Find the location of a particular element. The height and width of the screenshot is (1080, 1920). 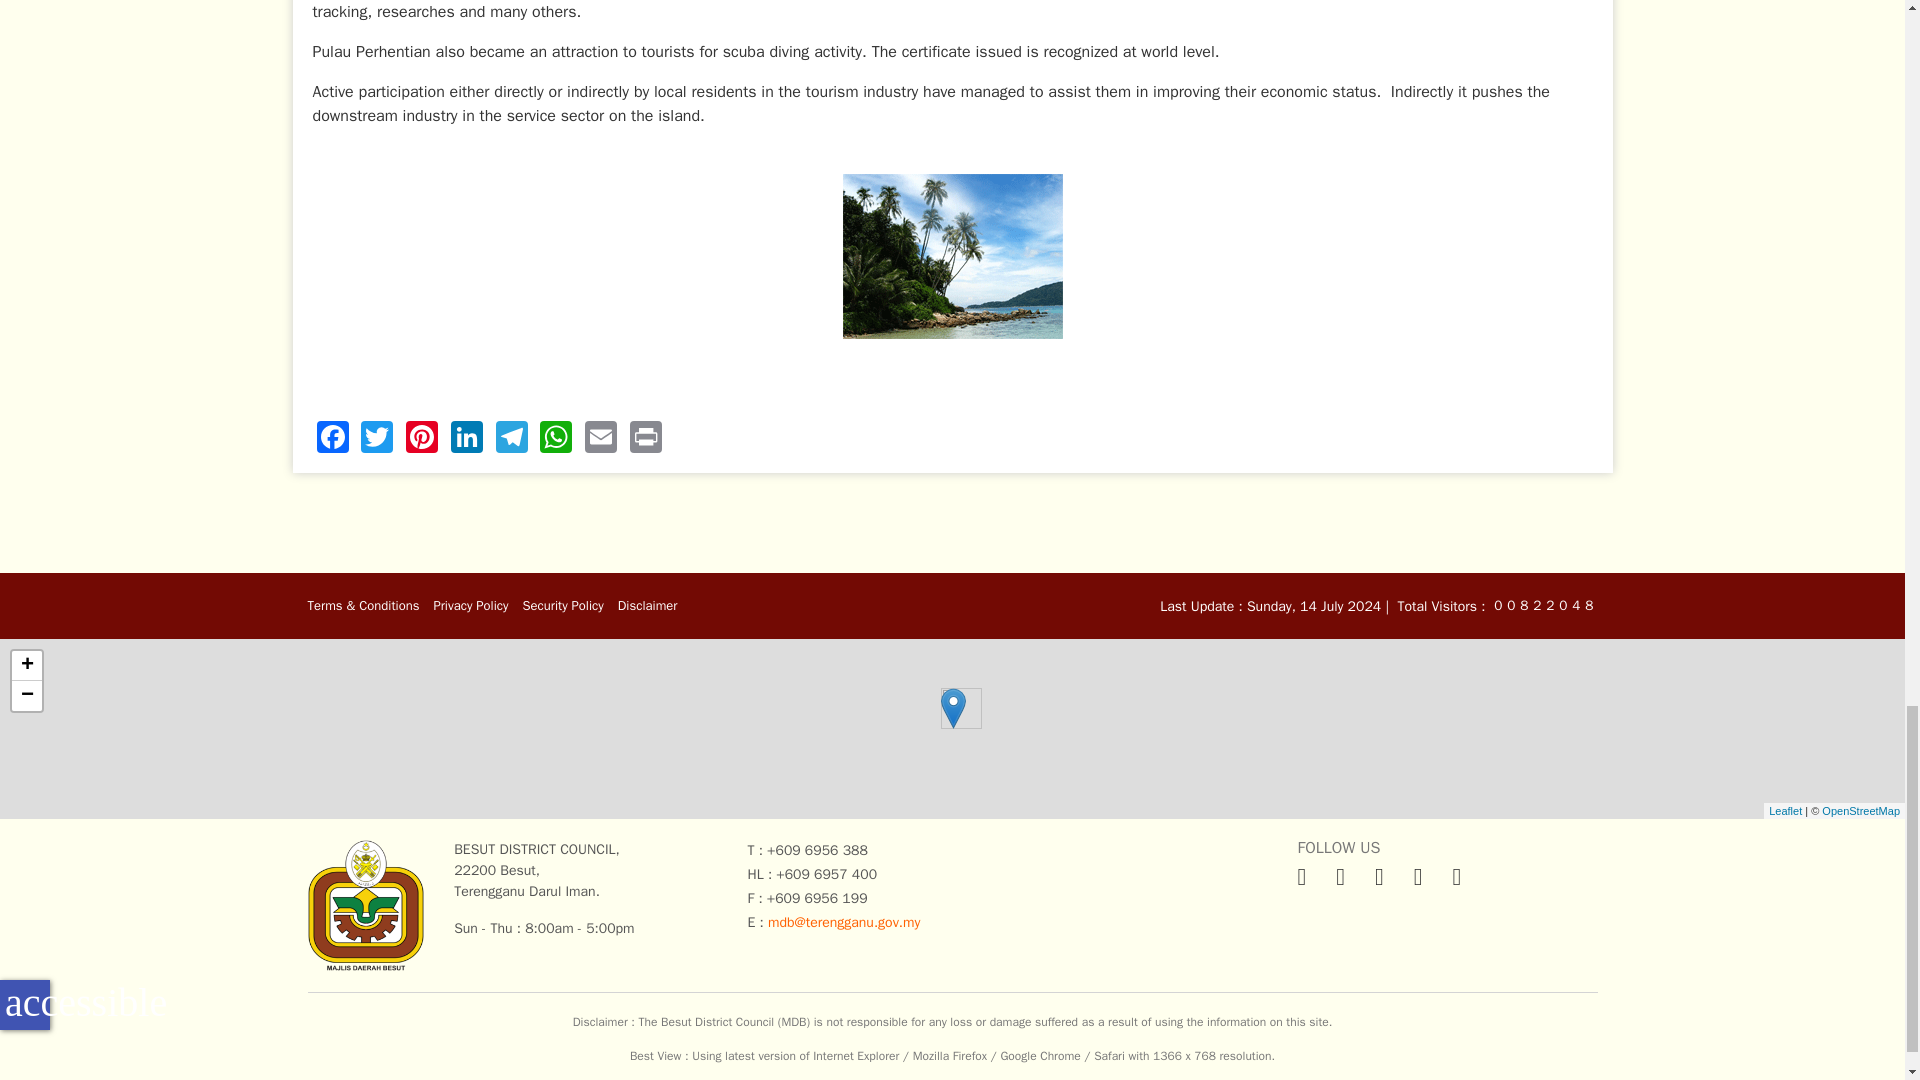

822,048 Visits is located at coordinates (1508, 604).